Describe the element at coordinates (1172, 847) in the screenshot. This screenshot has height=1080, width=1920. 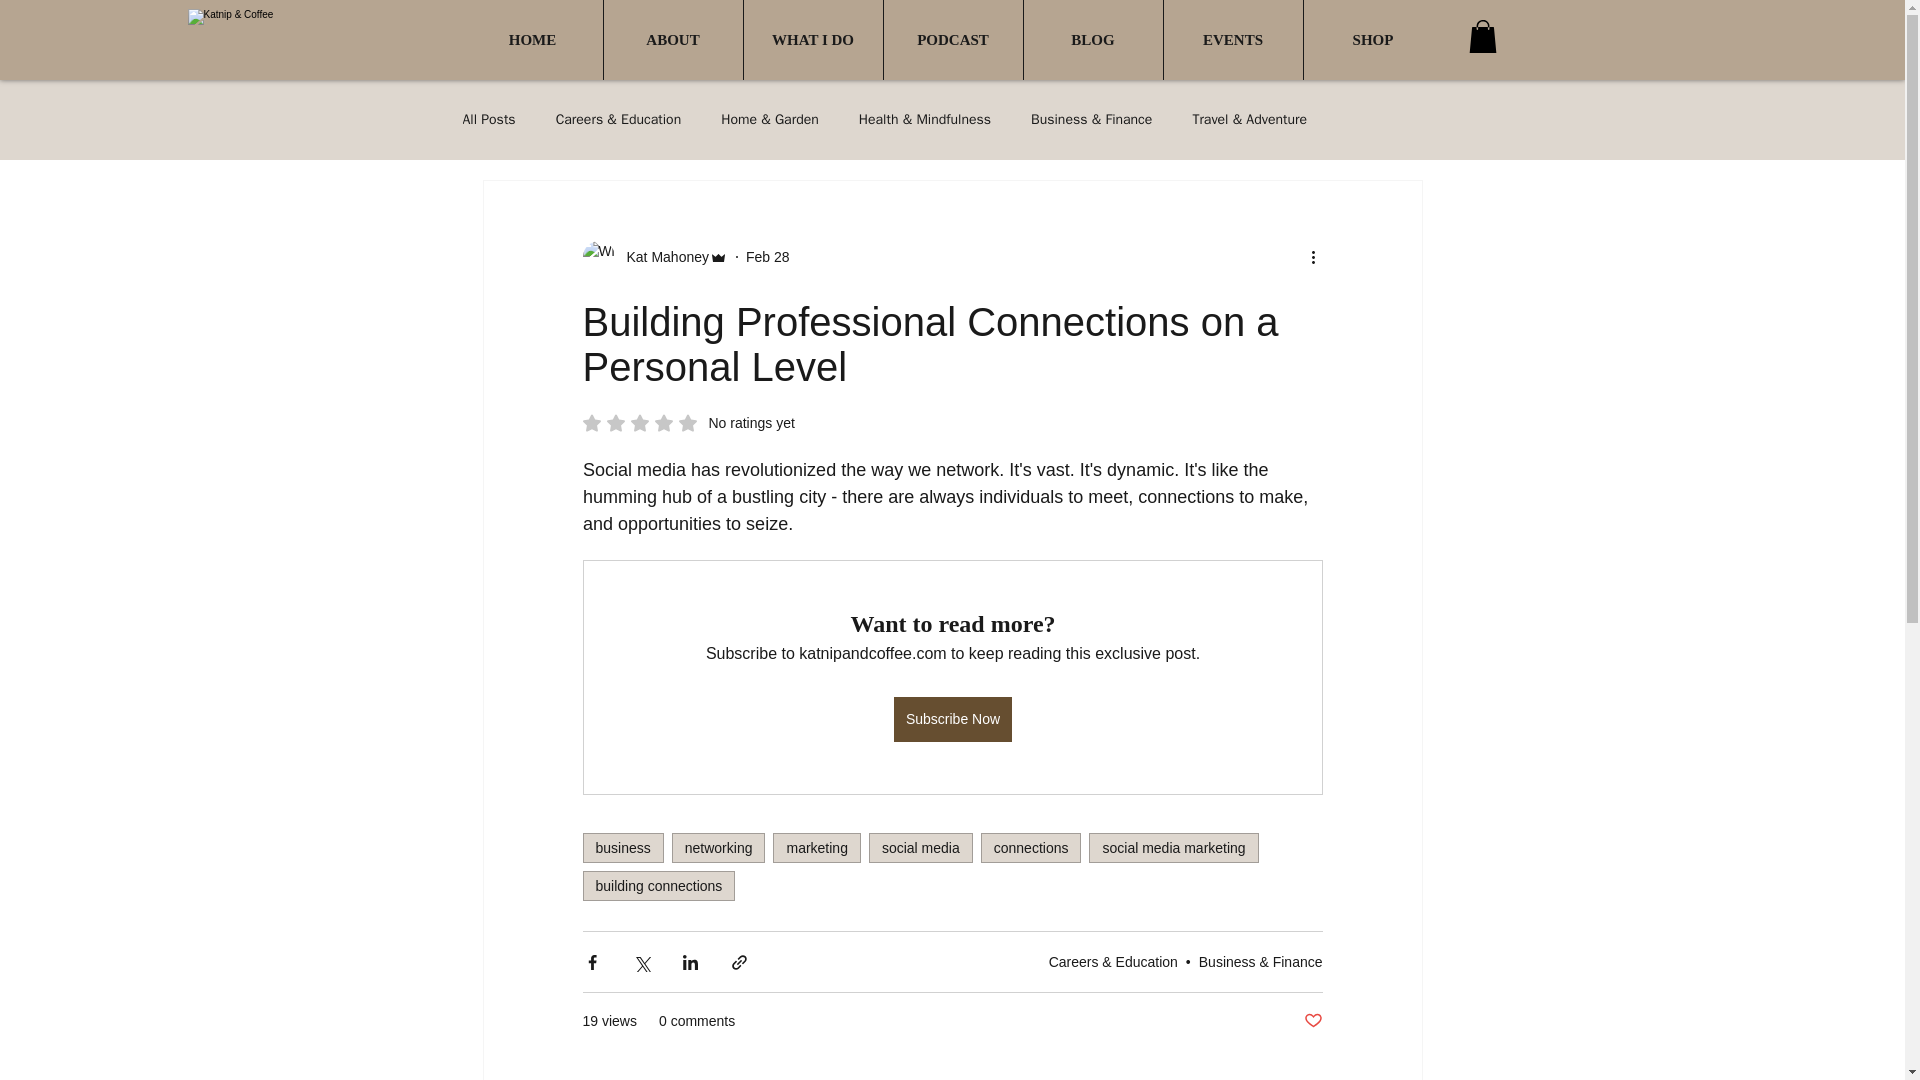
I see `building connections` at that location.